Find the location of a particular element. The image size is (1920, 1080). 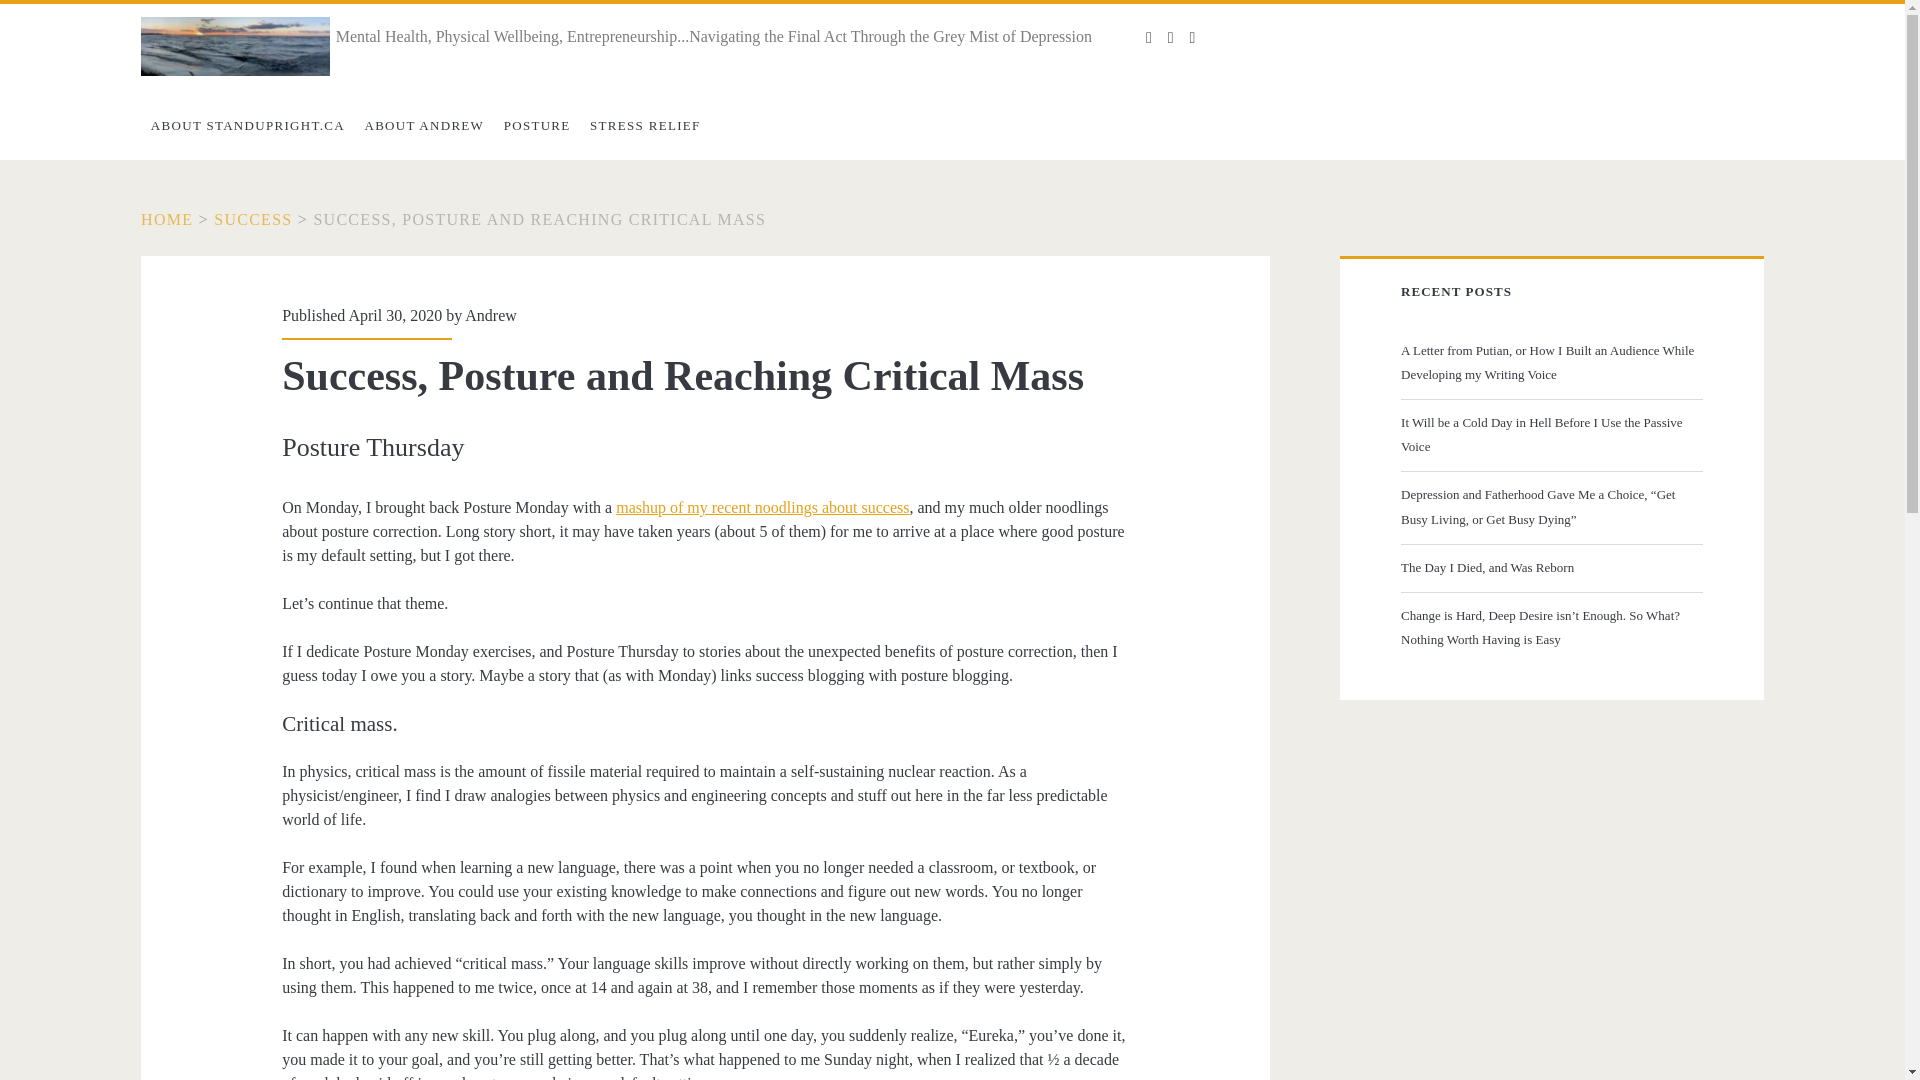

It Will be a Cold Day in Hell Before I Use the Passive Voice is located at coordinates (1549, 435).